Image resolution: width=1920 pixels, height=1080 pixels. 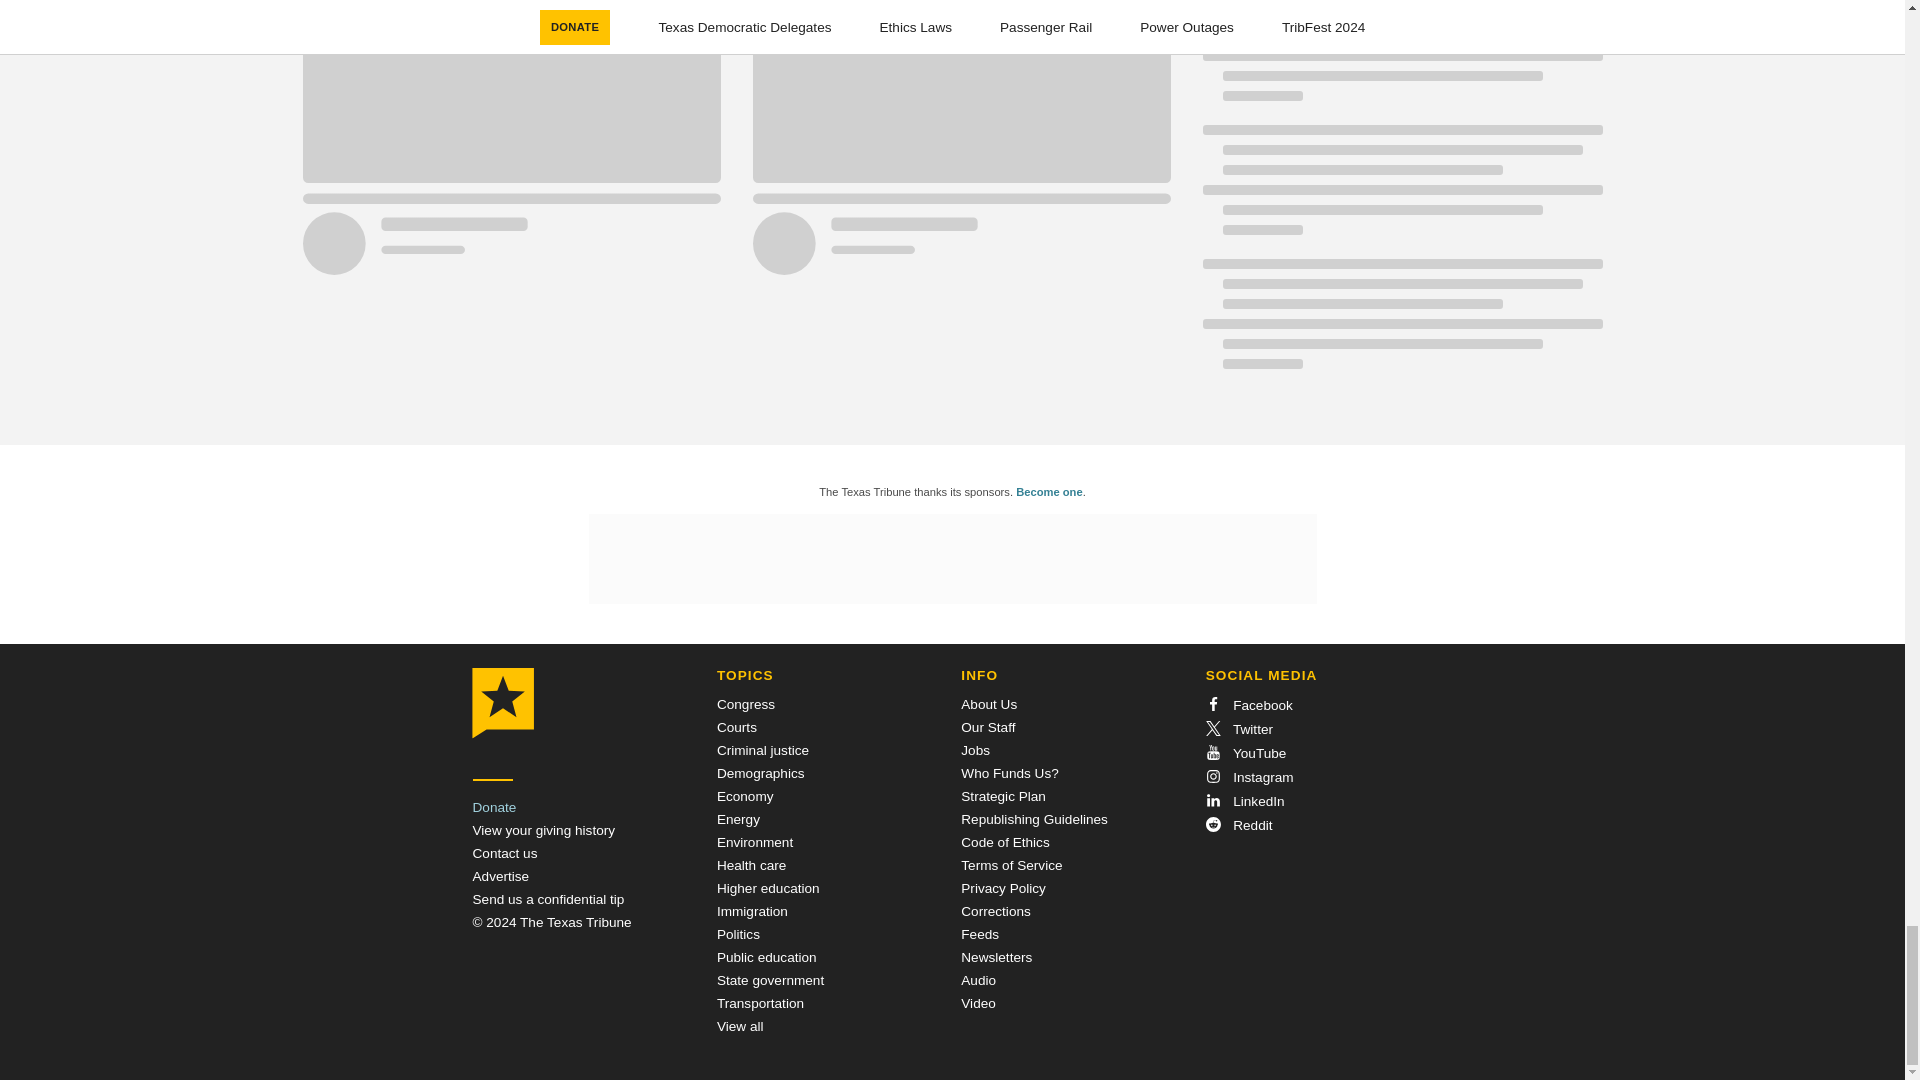 What do you see at coordinates (494, 808) in the screenshot?
I see `Donate` at bounding box center [494, 808].